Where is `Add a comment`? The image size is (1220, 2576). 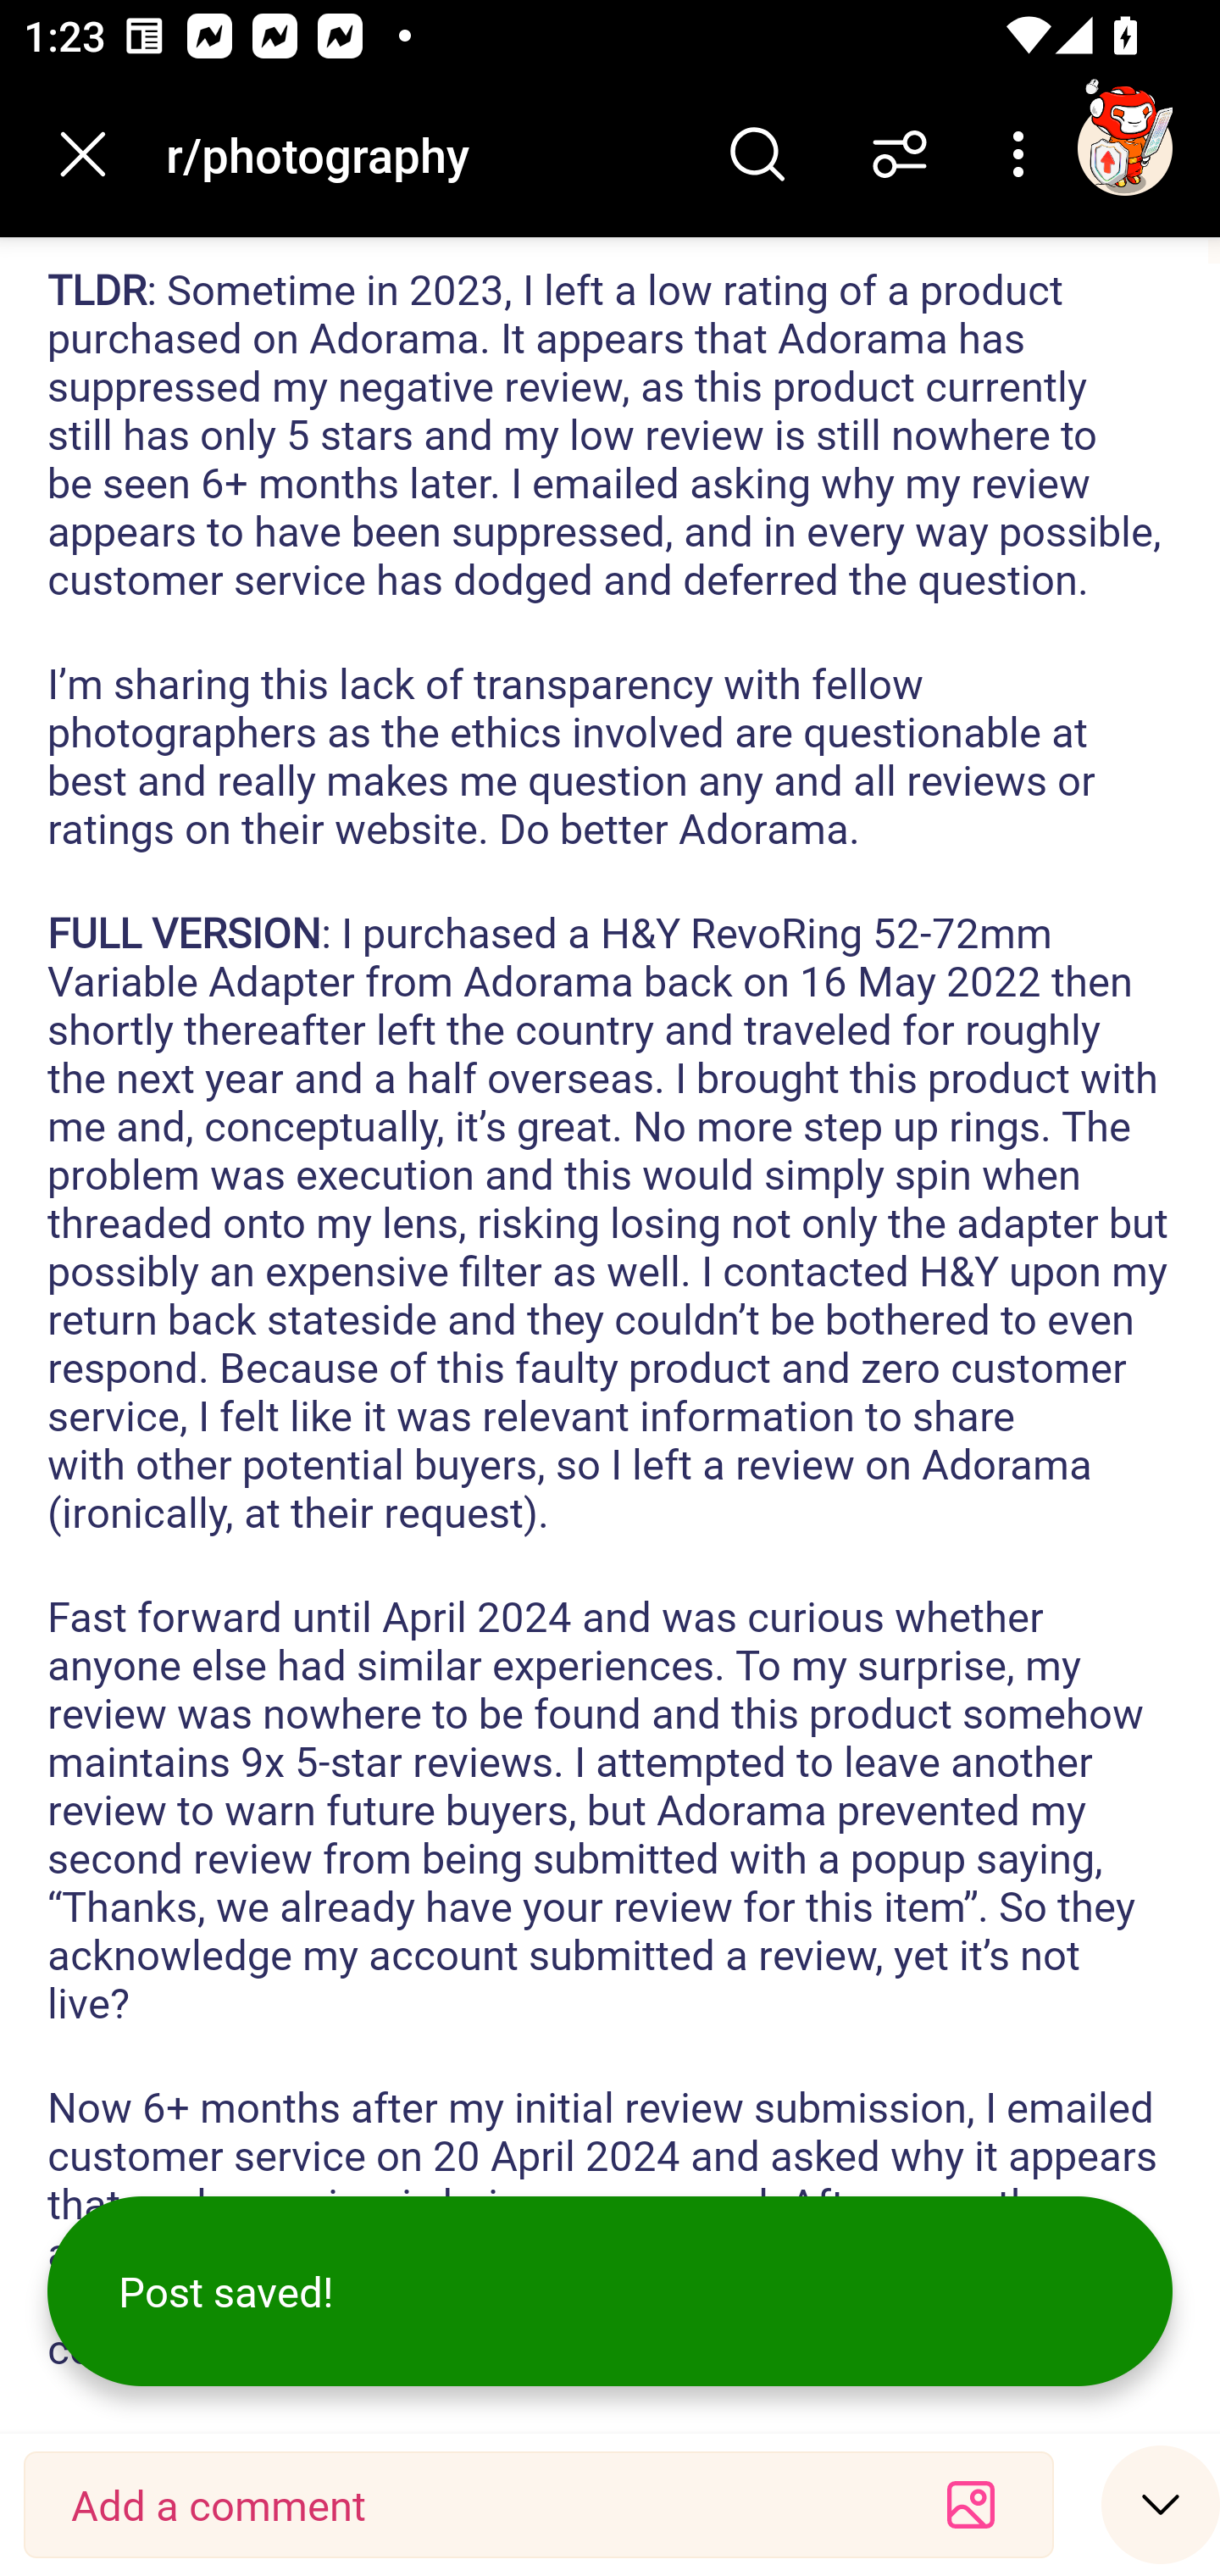 Add a comment is located at coordinates (480, 2505).